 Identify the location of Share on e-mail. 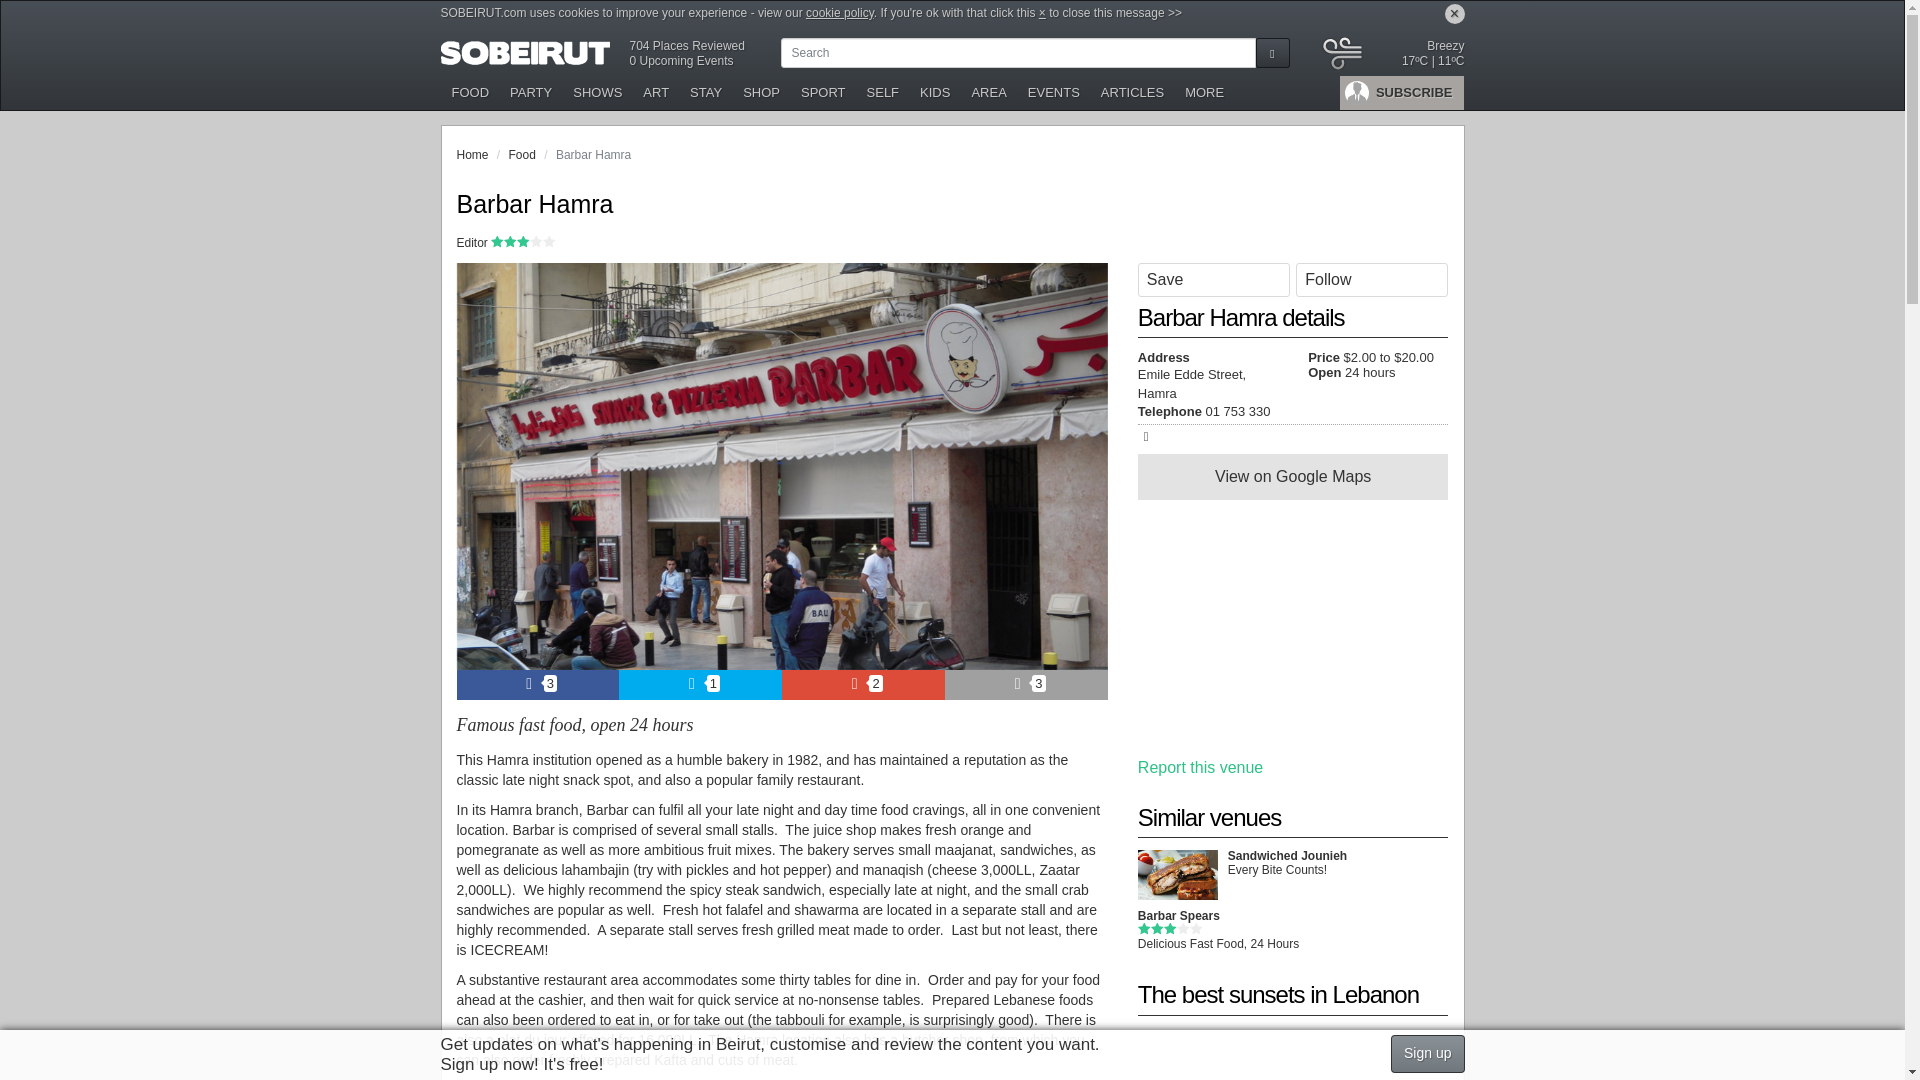
(1026, 684).